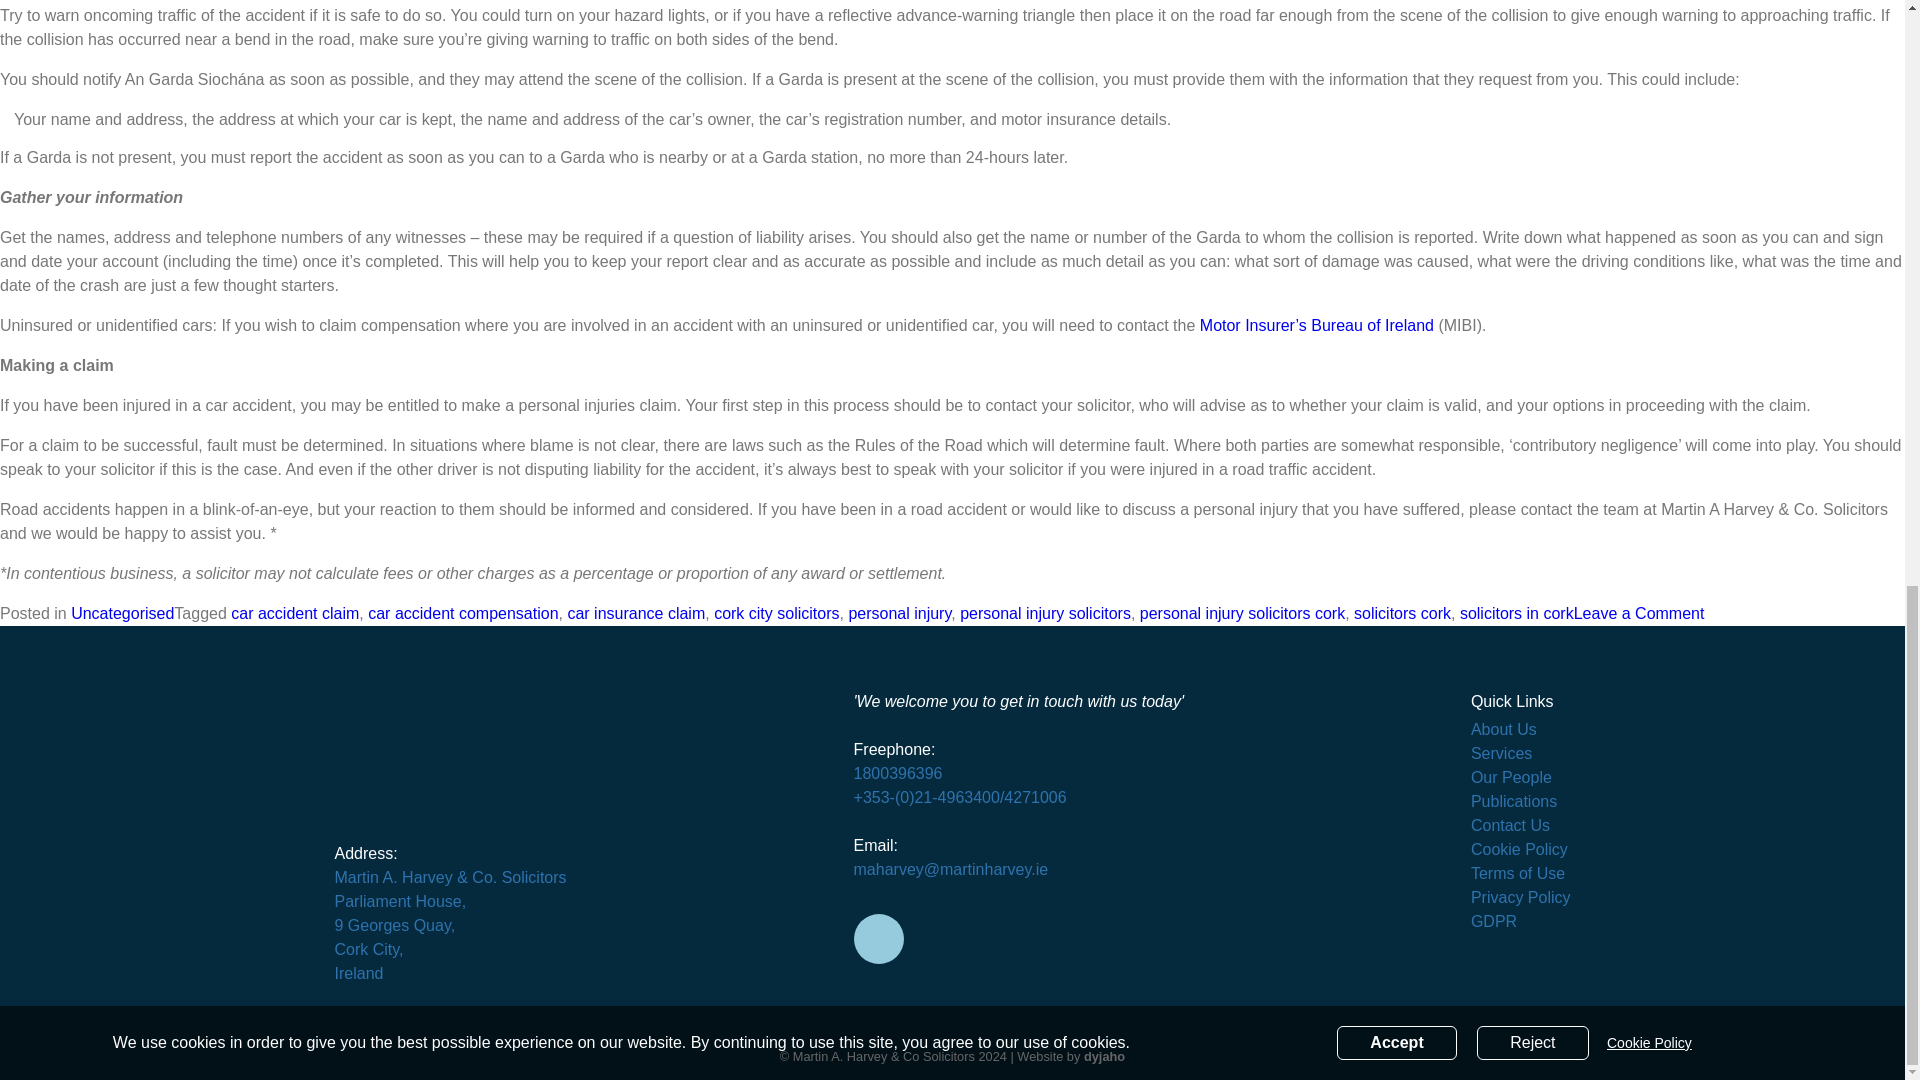 The height and width of the screenshot is (1080, 1920). What do you see at coordinates (1516, 613) in the screenshot?
I see `solicitors in cork` at bounding box center [1516, 613].